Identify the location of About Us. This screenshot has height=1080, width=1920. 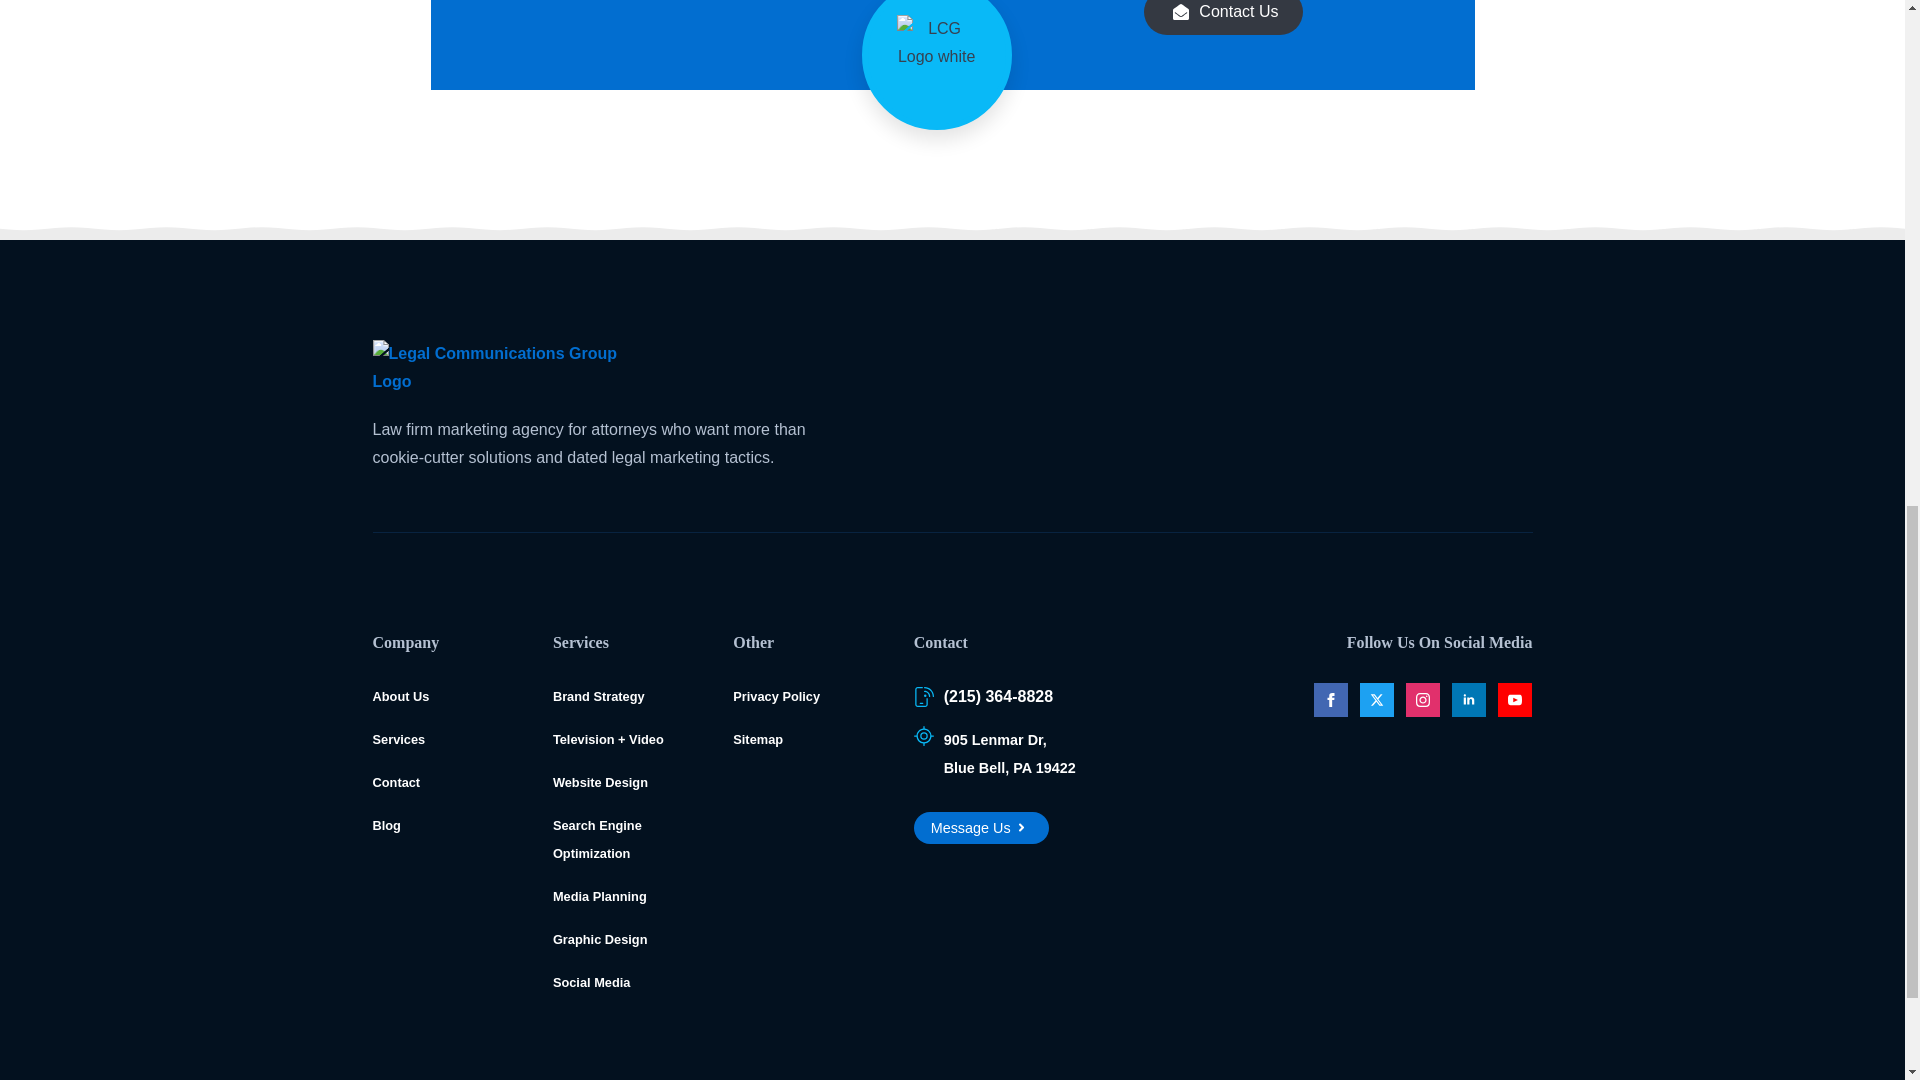
(400, 696).